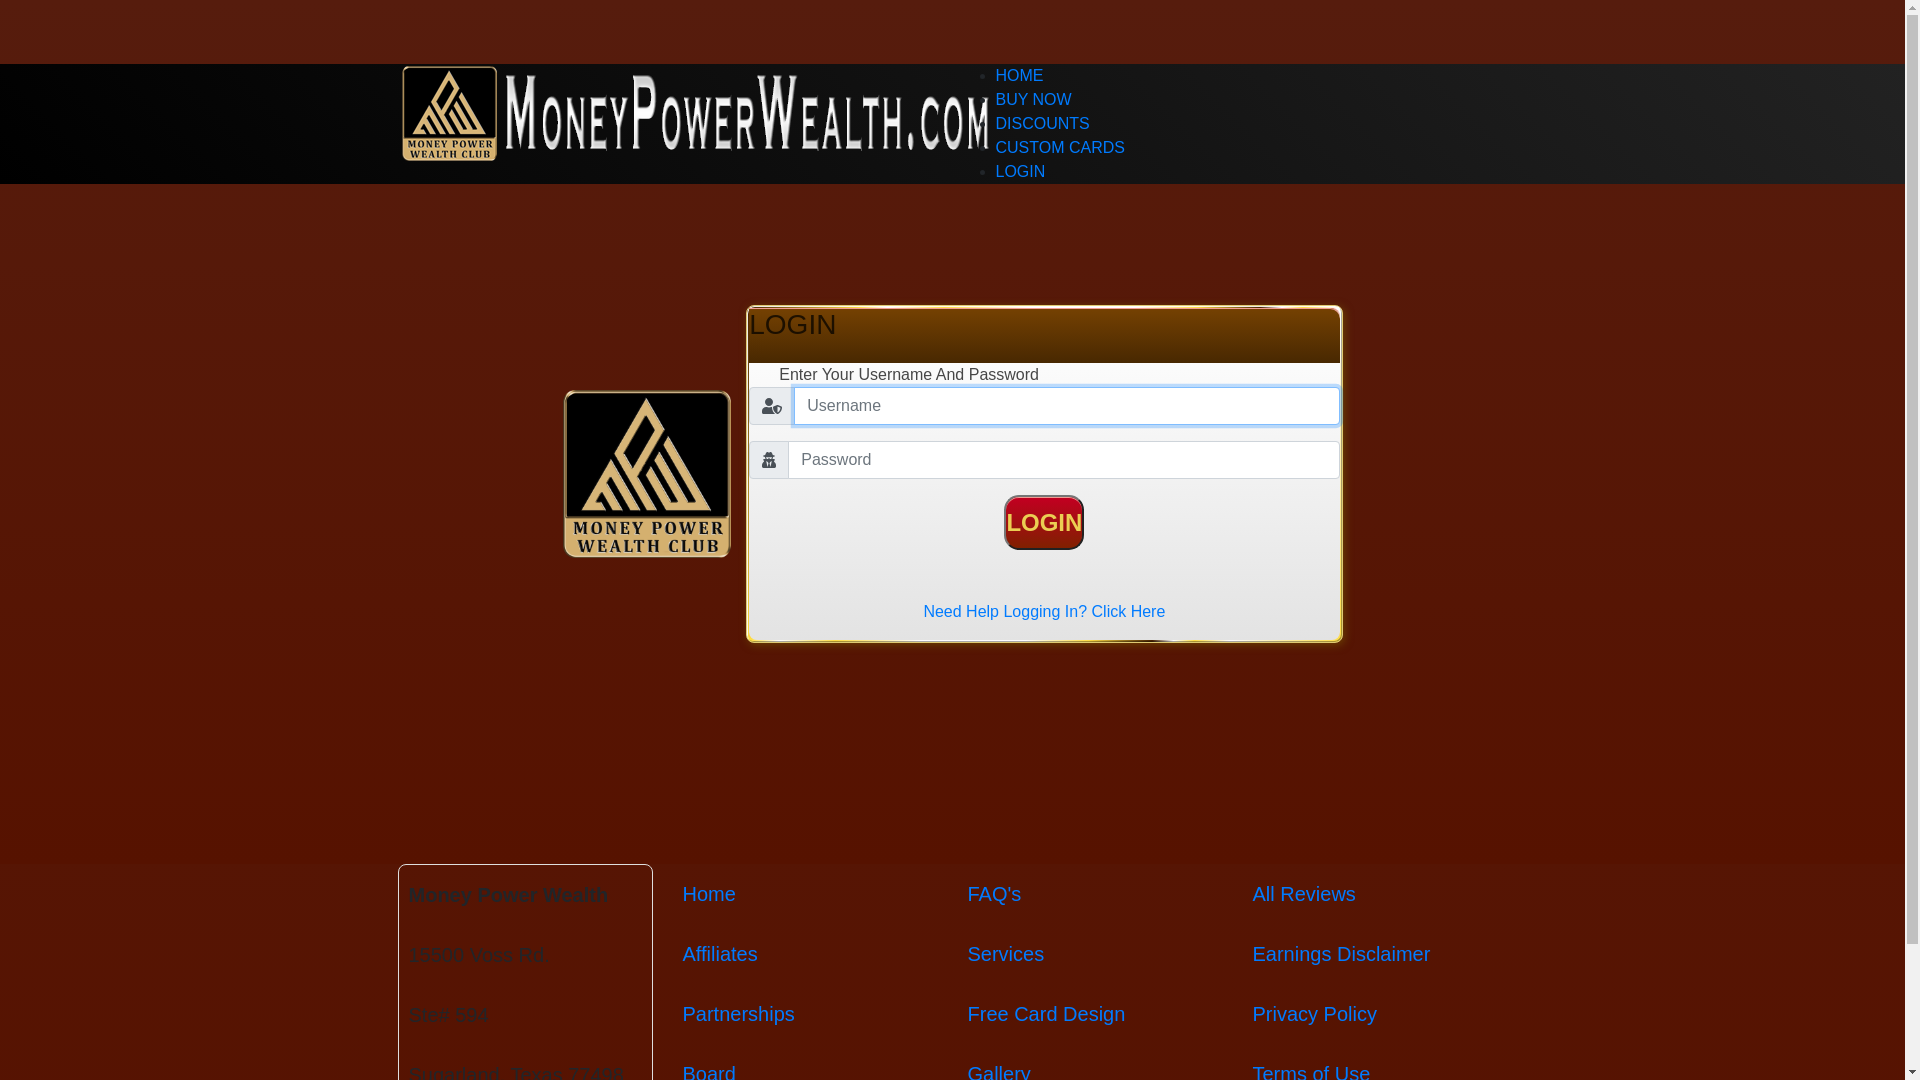 The height and width of the screenshot is (1080, 1920). Describe the element at coordinates (1061, 147) in the screenshot. I see `CUSTOM CARDS` at that location.